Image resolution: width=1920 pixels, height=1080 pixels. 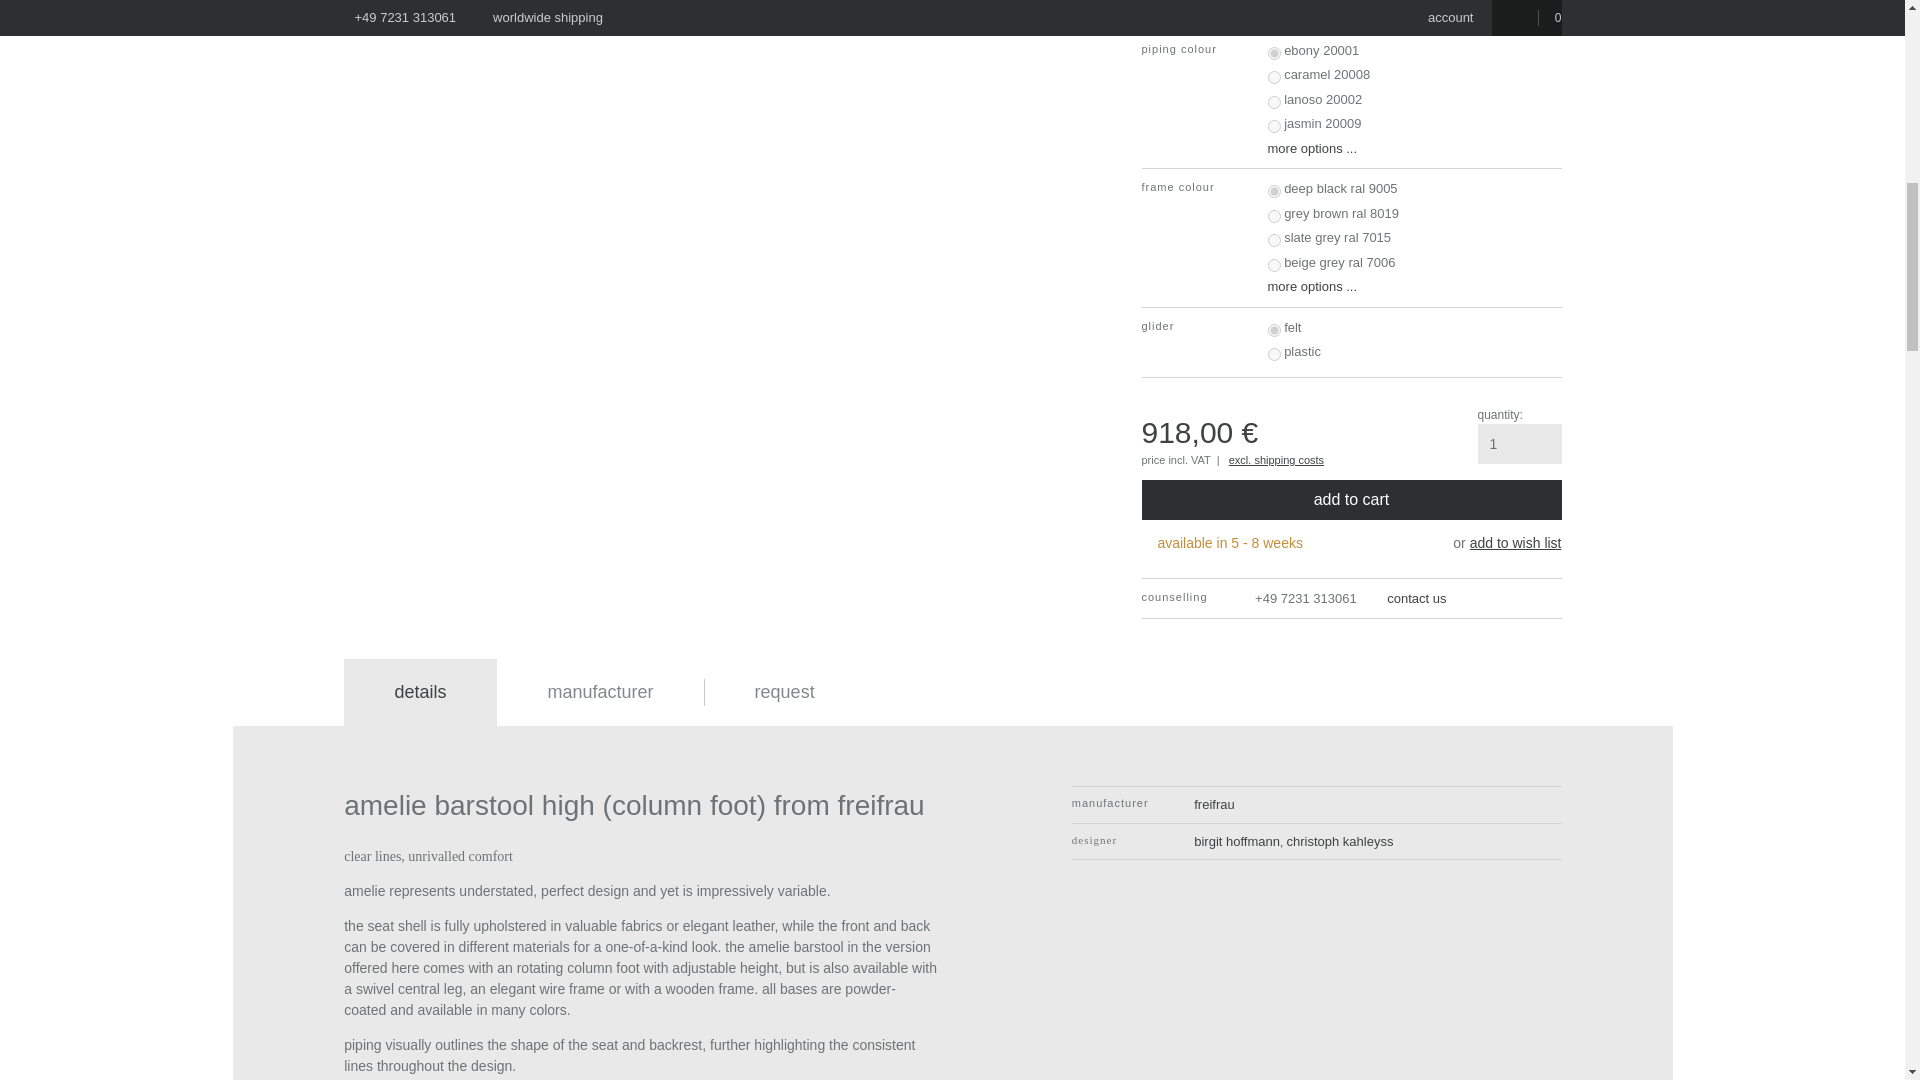 What do you see at coordinates (1274, 266) in the screenshot?
I see `226567` at bounding box center [1274, 266].